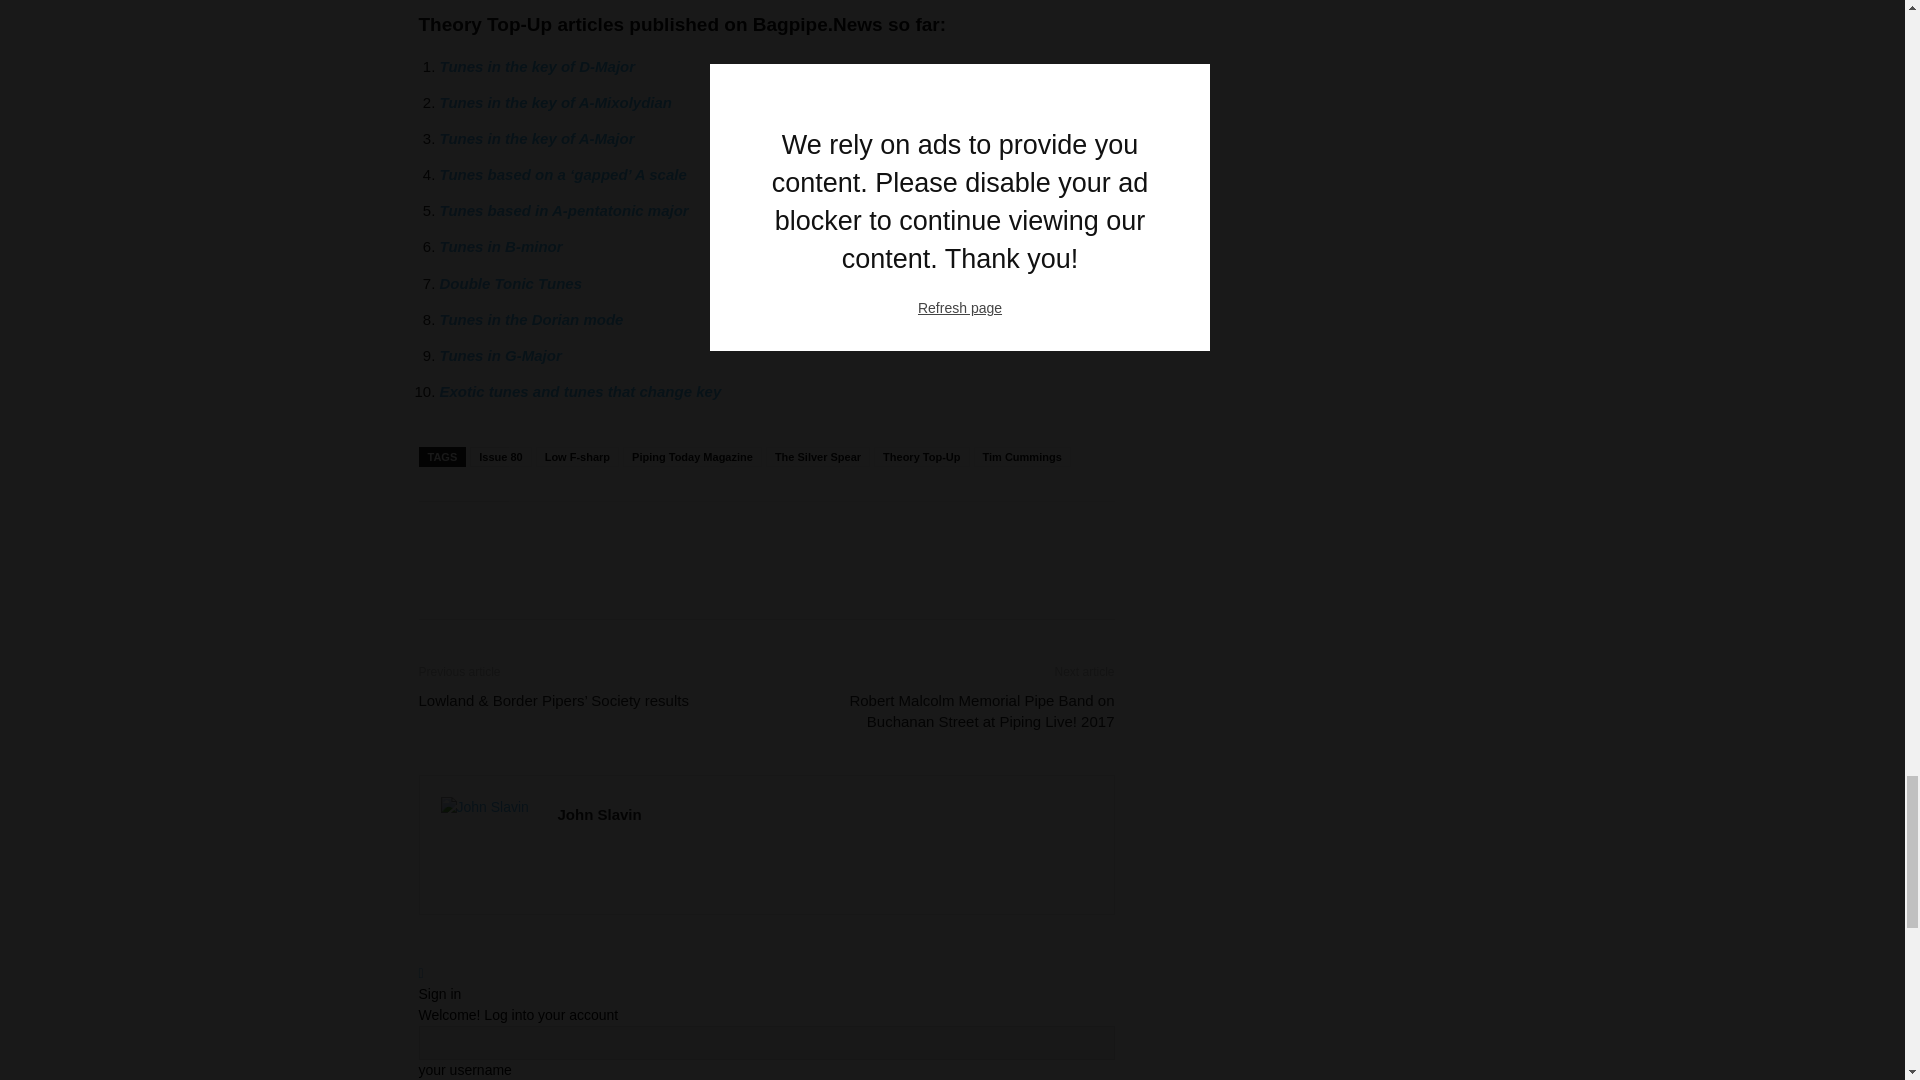 The height and width of the screenshot is (1080, 1920). I want to click on Low F-sharp, so click(576, 456).